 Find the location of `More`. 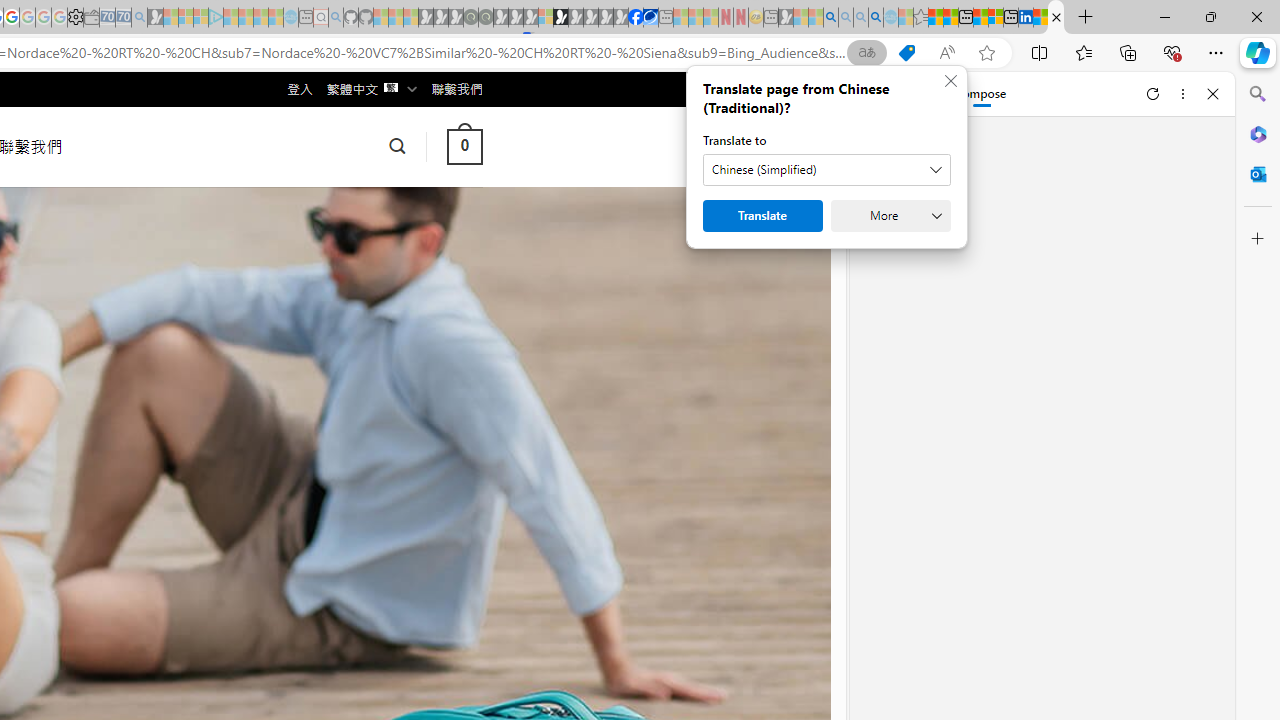

More is located at coordinates (890, 216).